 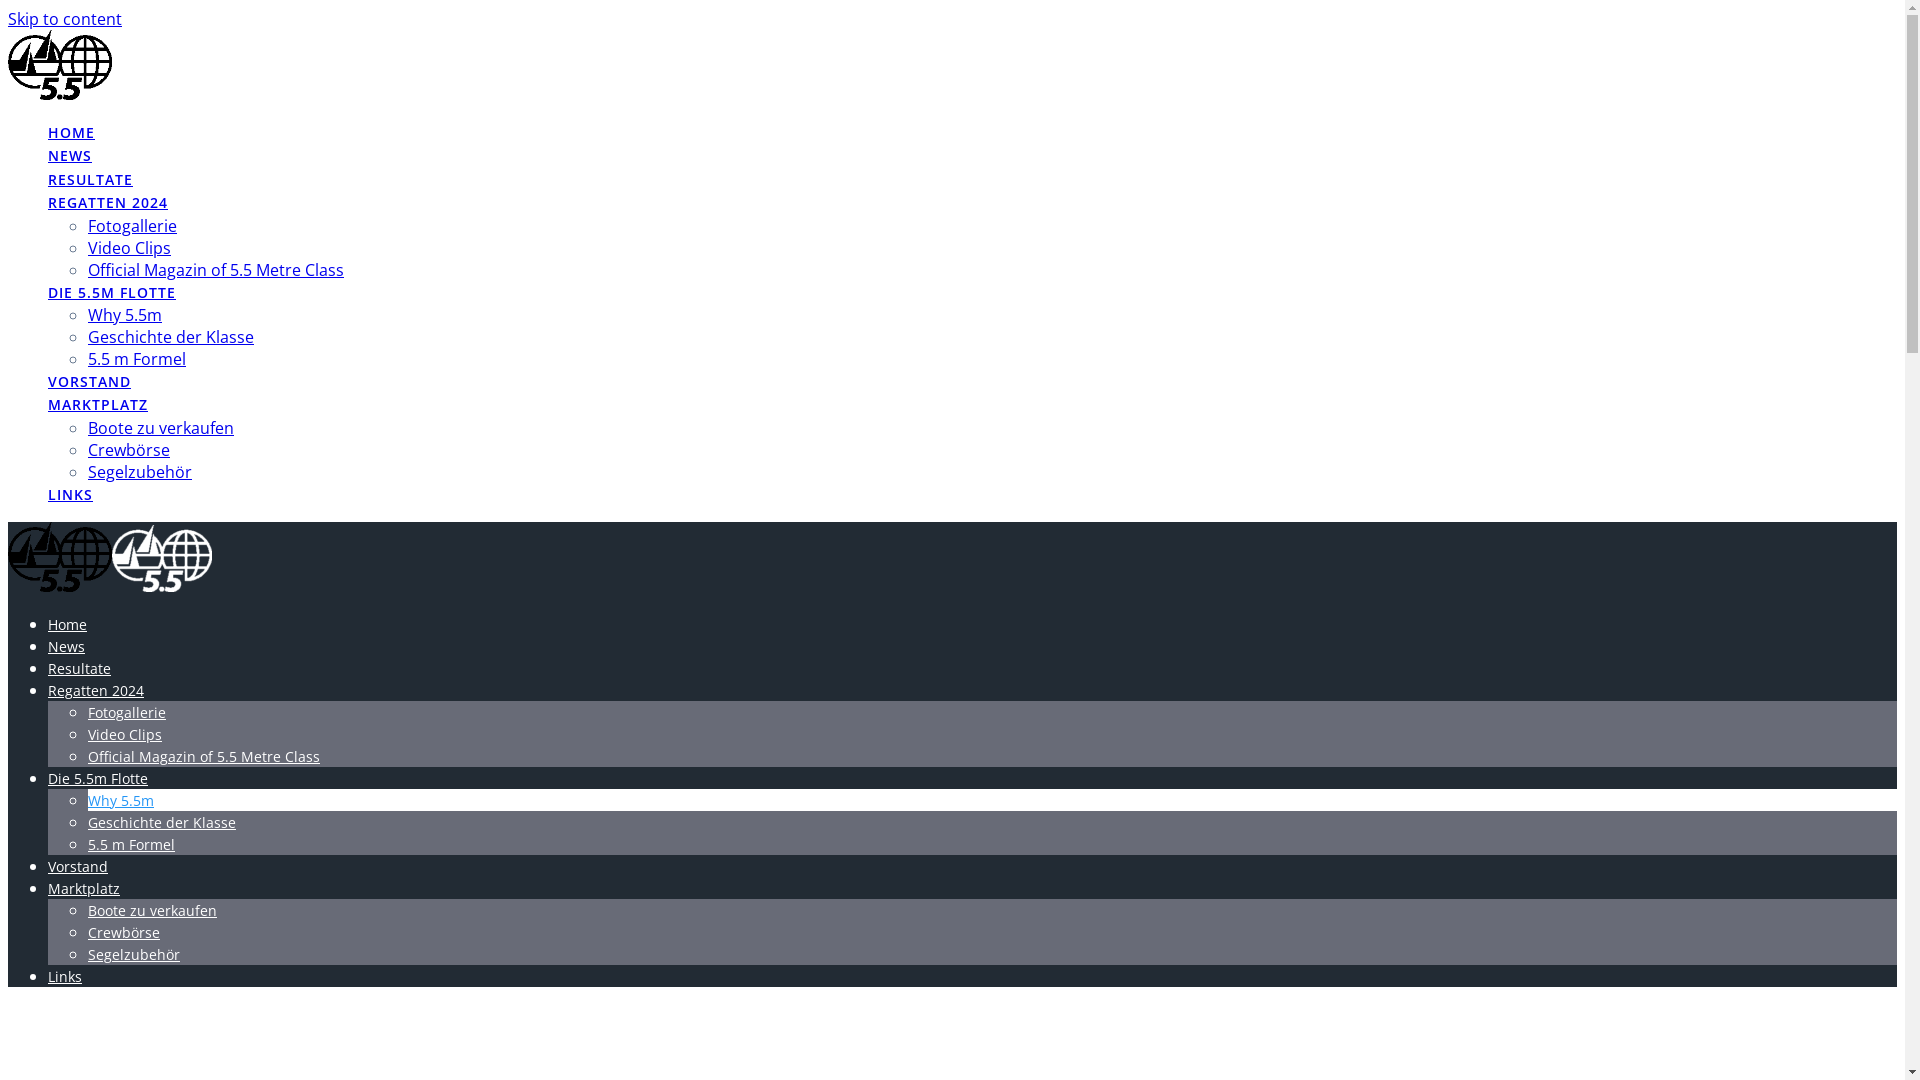 I want to click on Links, so click(x=65, y=976).